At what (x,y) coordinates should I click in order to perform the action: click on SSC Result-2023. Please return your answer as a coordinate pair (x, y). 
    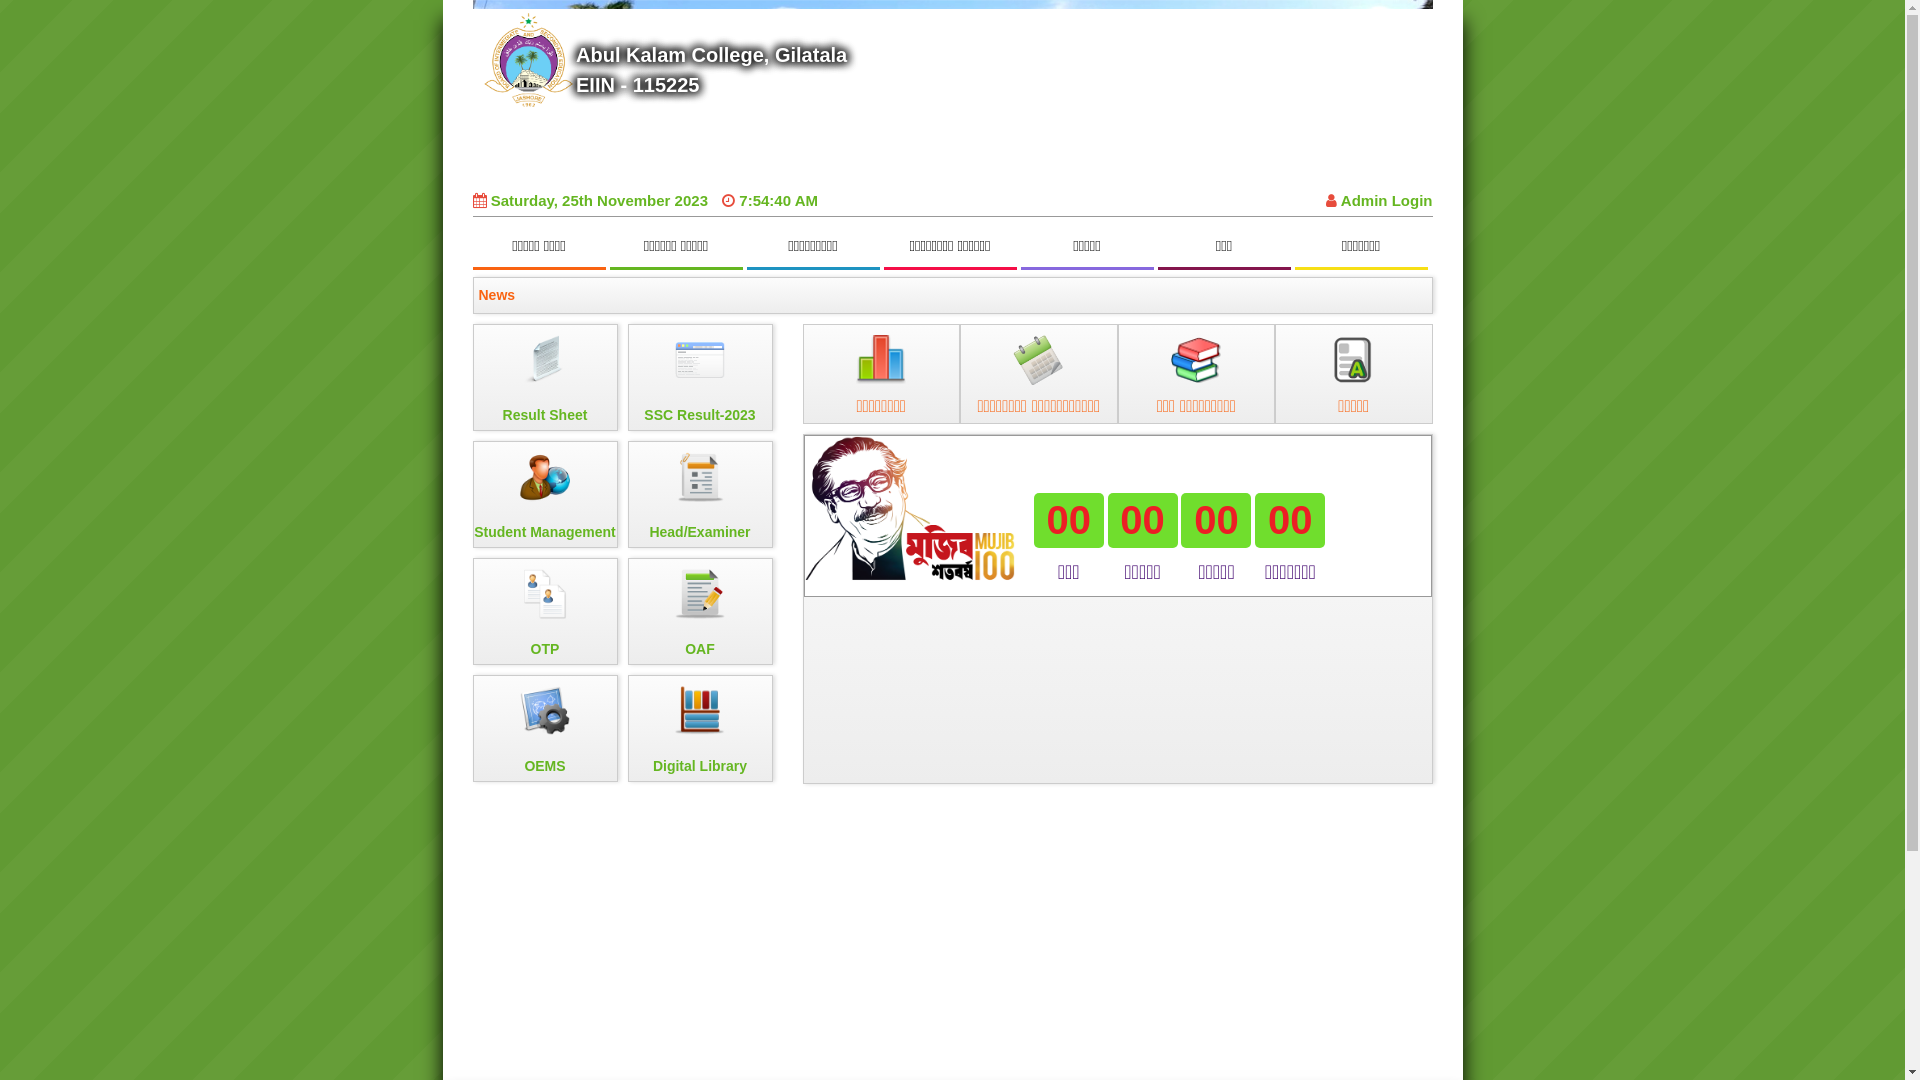
    Looking at the image, I should click on (700, 378).